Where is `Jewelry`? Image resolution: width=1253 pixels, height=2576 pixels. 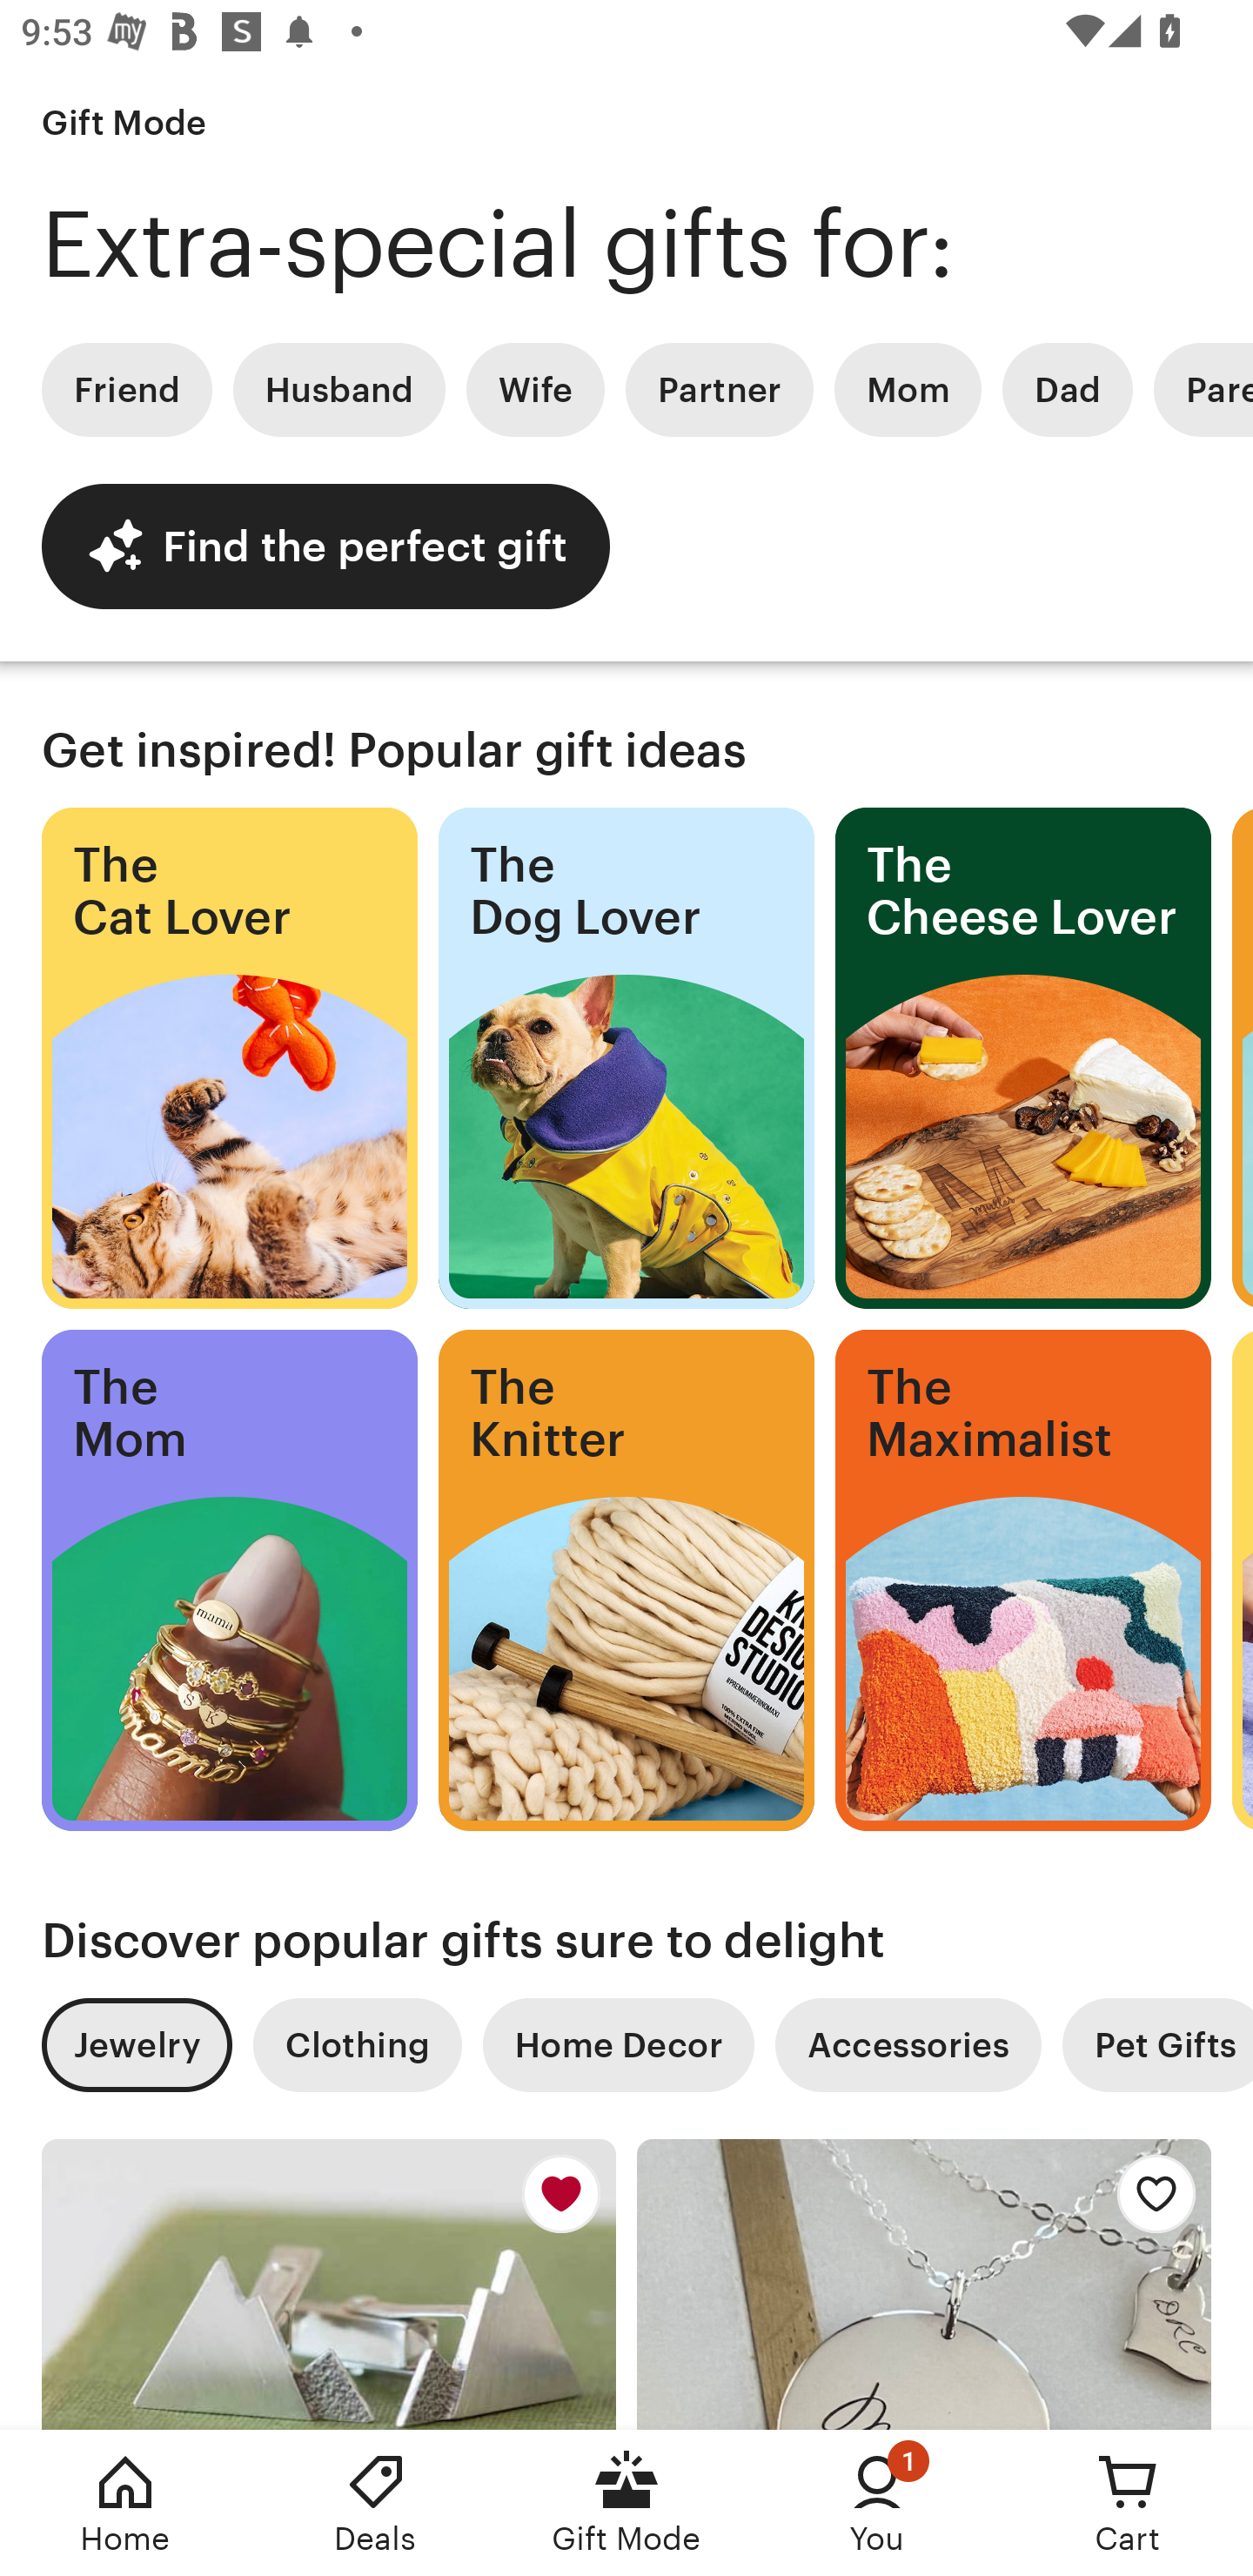 Jewelry is located at coordinates (136, 2045).